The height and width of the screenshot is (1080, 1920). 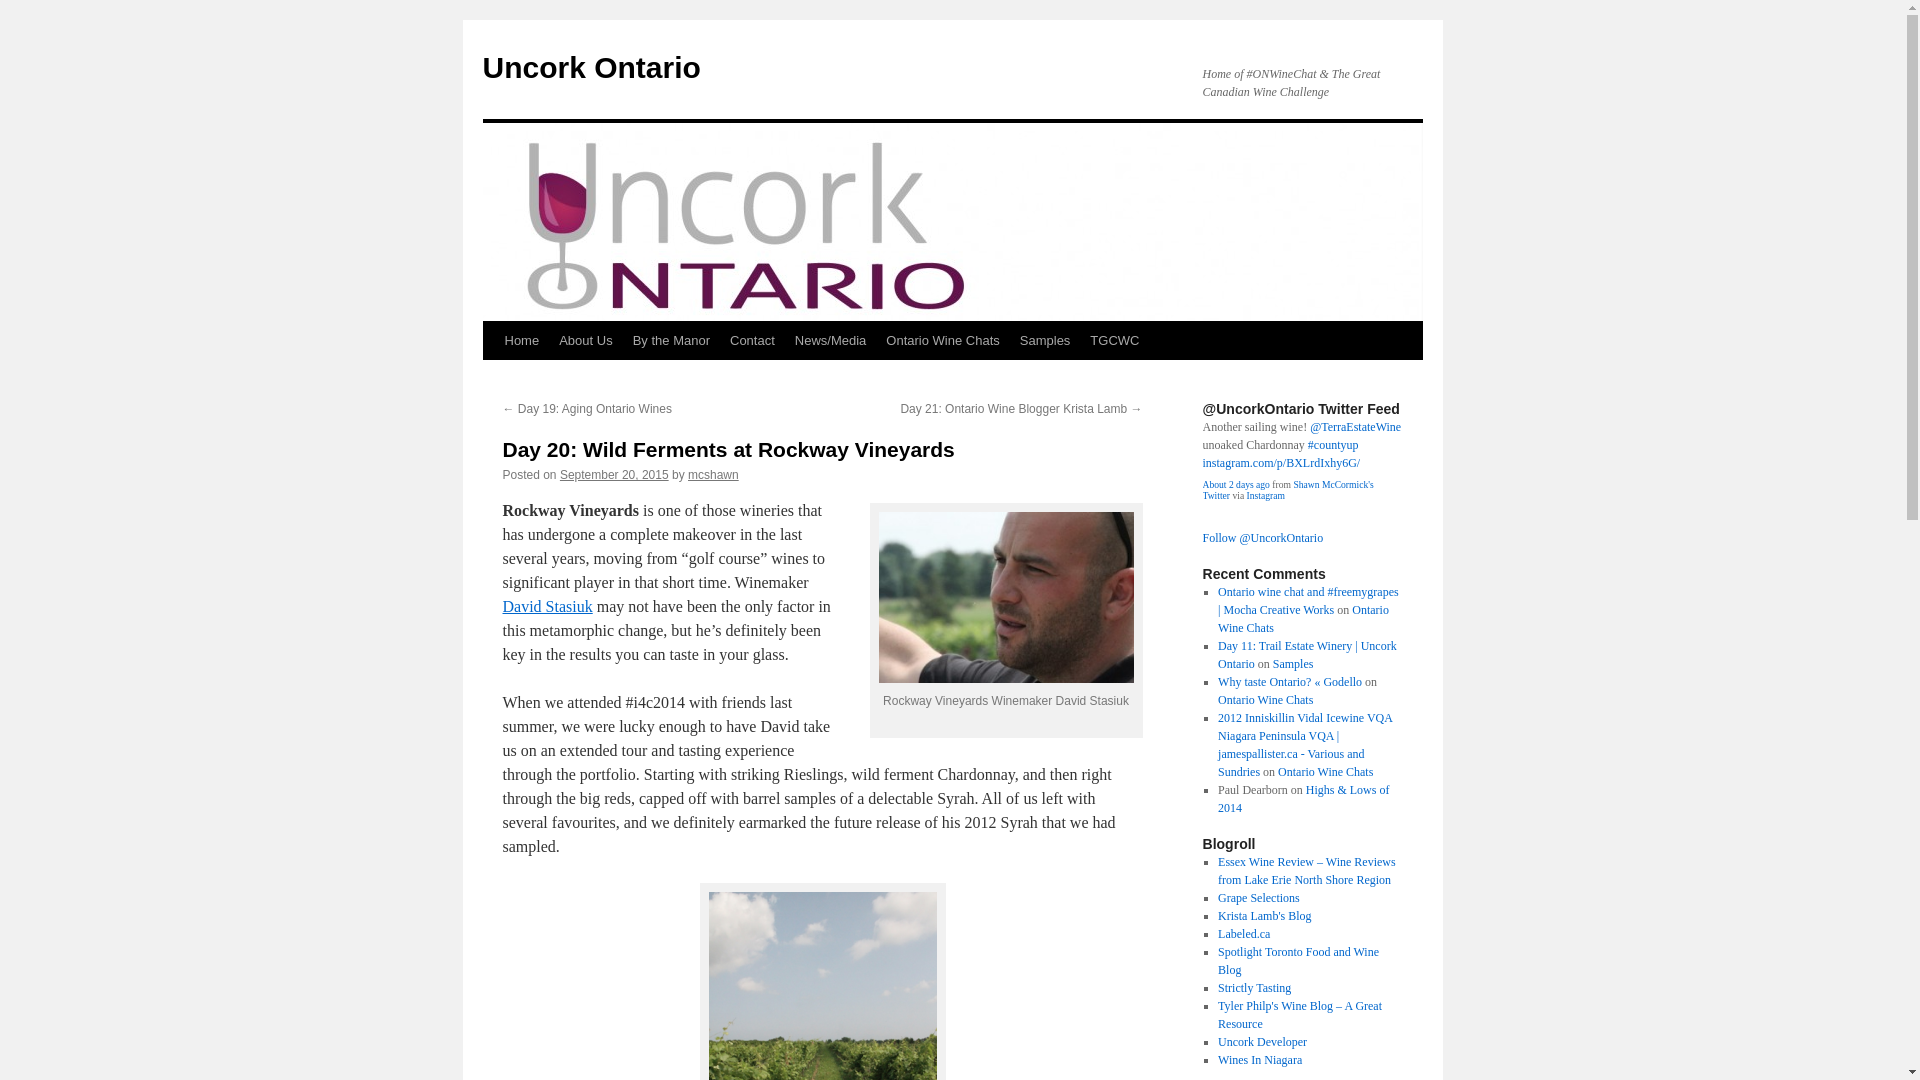 I want to click on TGCWC, so click(x=1114, y=340).